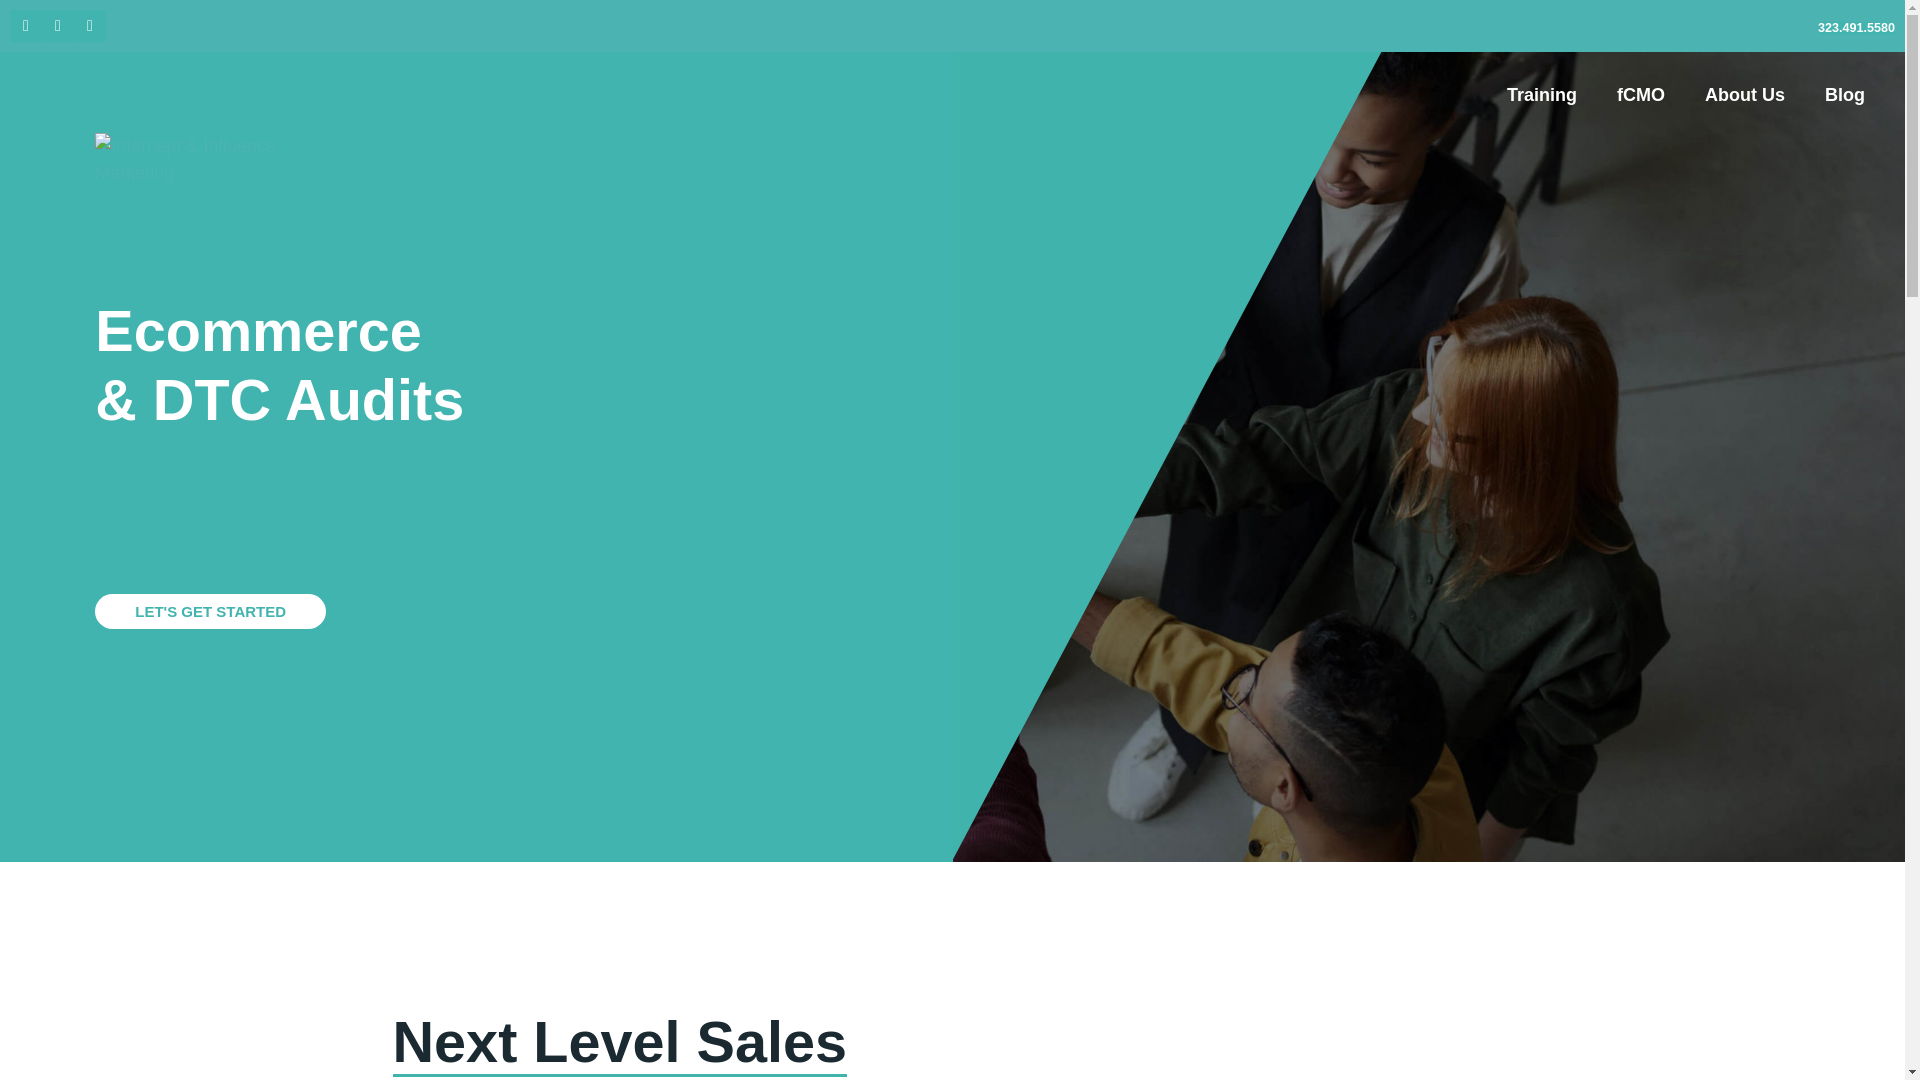  Describe the element at coordinates (1744, 94) in the screenshot. I see `About Us` at that location.